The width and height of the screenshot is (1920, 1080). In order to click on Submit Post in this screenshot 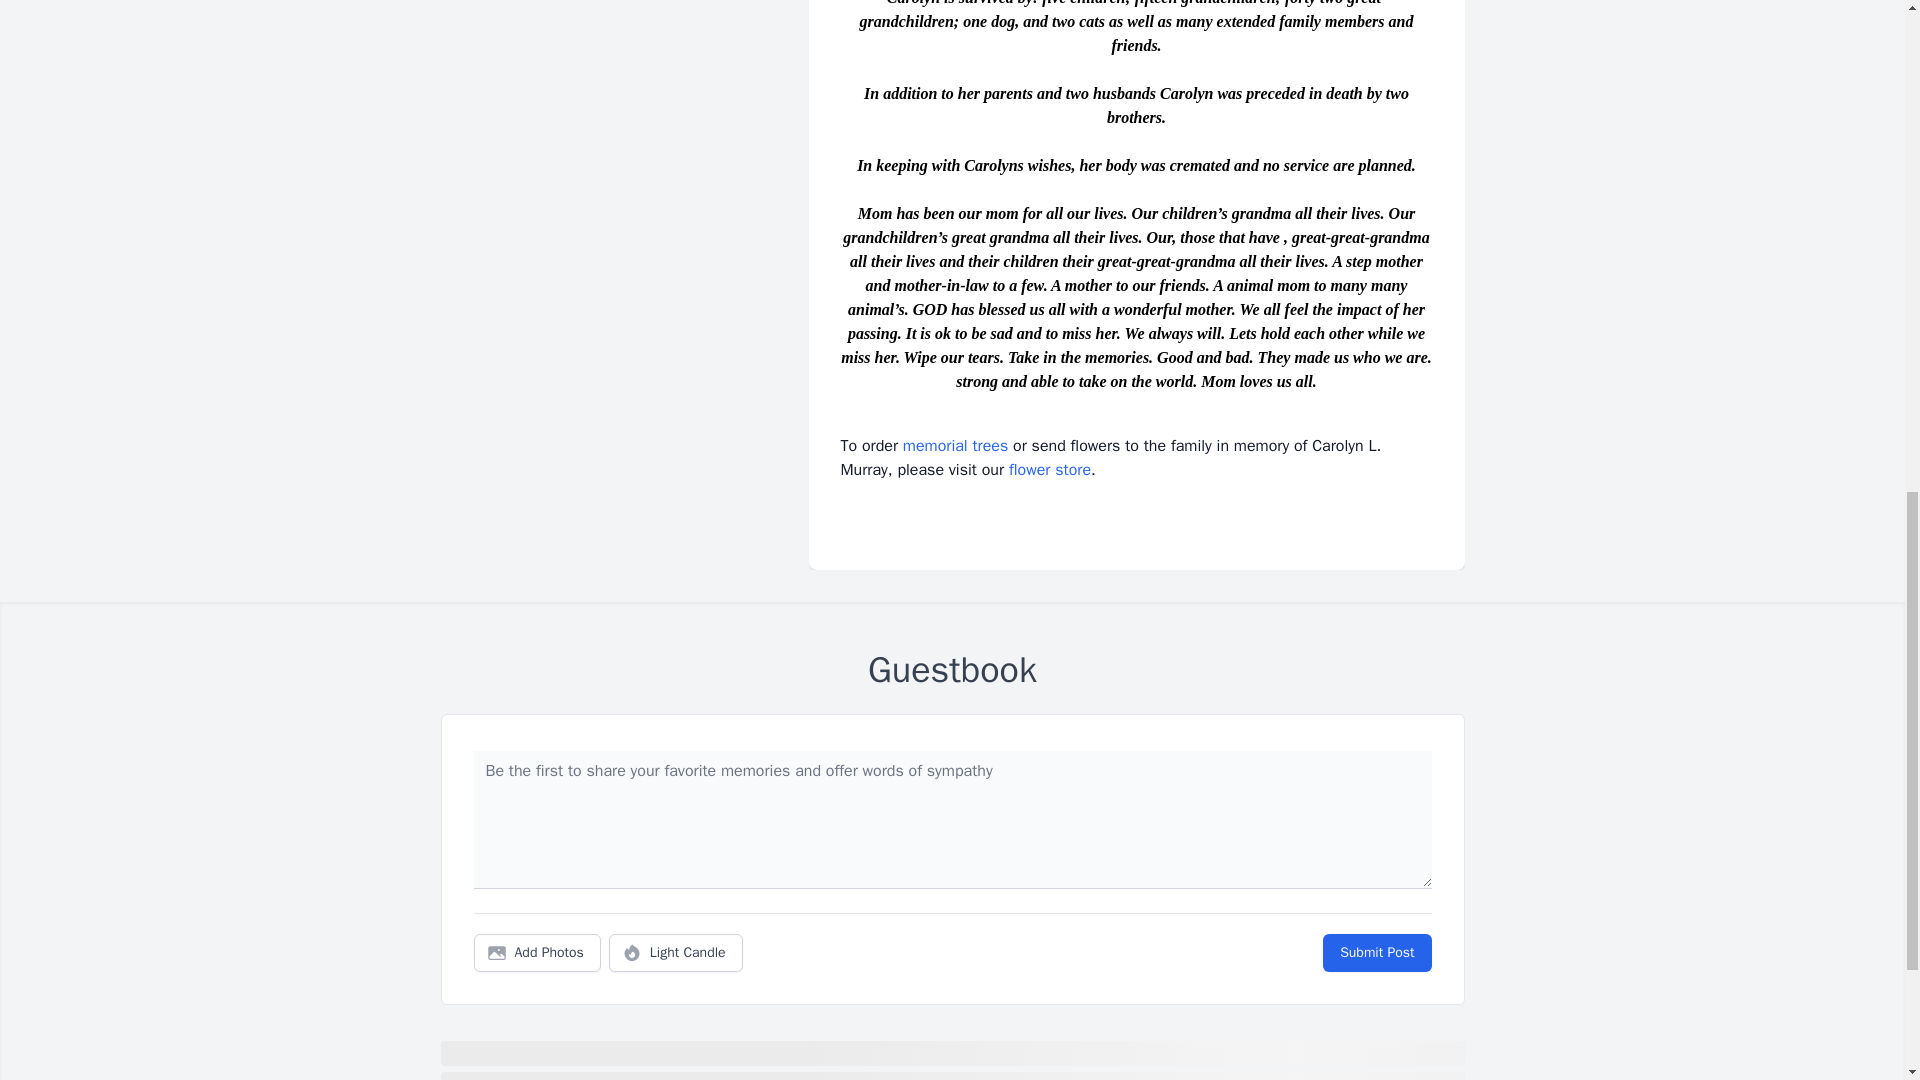, I will do `click(1376, 953)`.